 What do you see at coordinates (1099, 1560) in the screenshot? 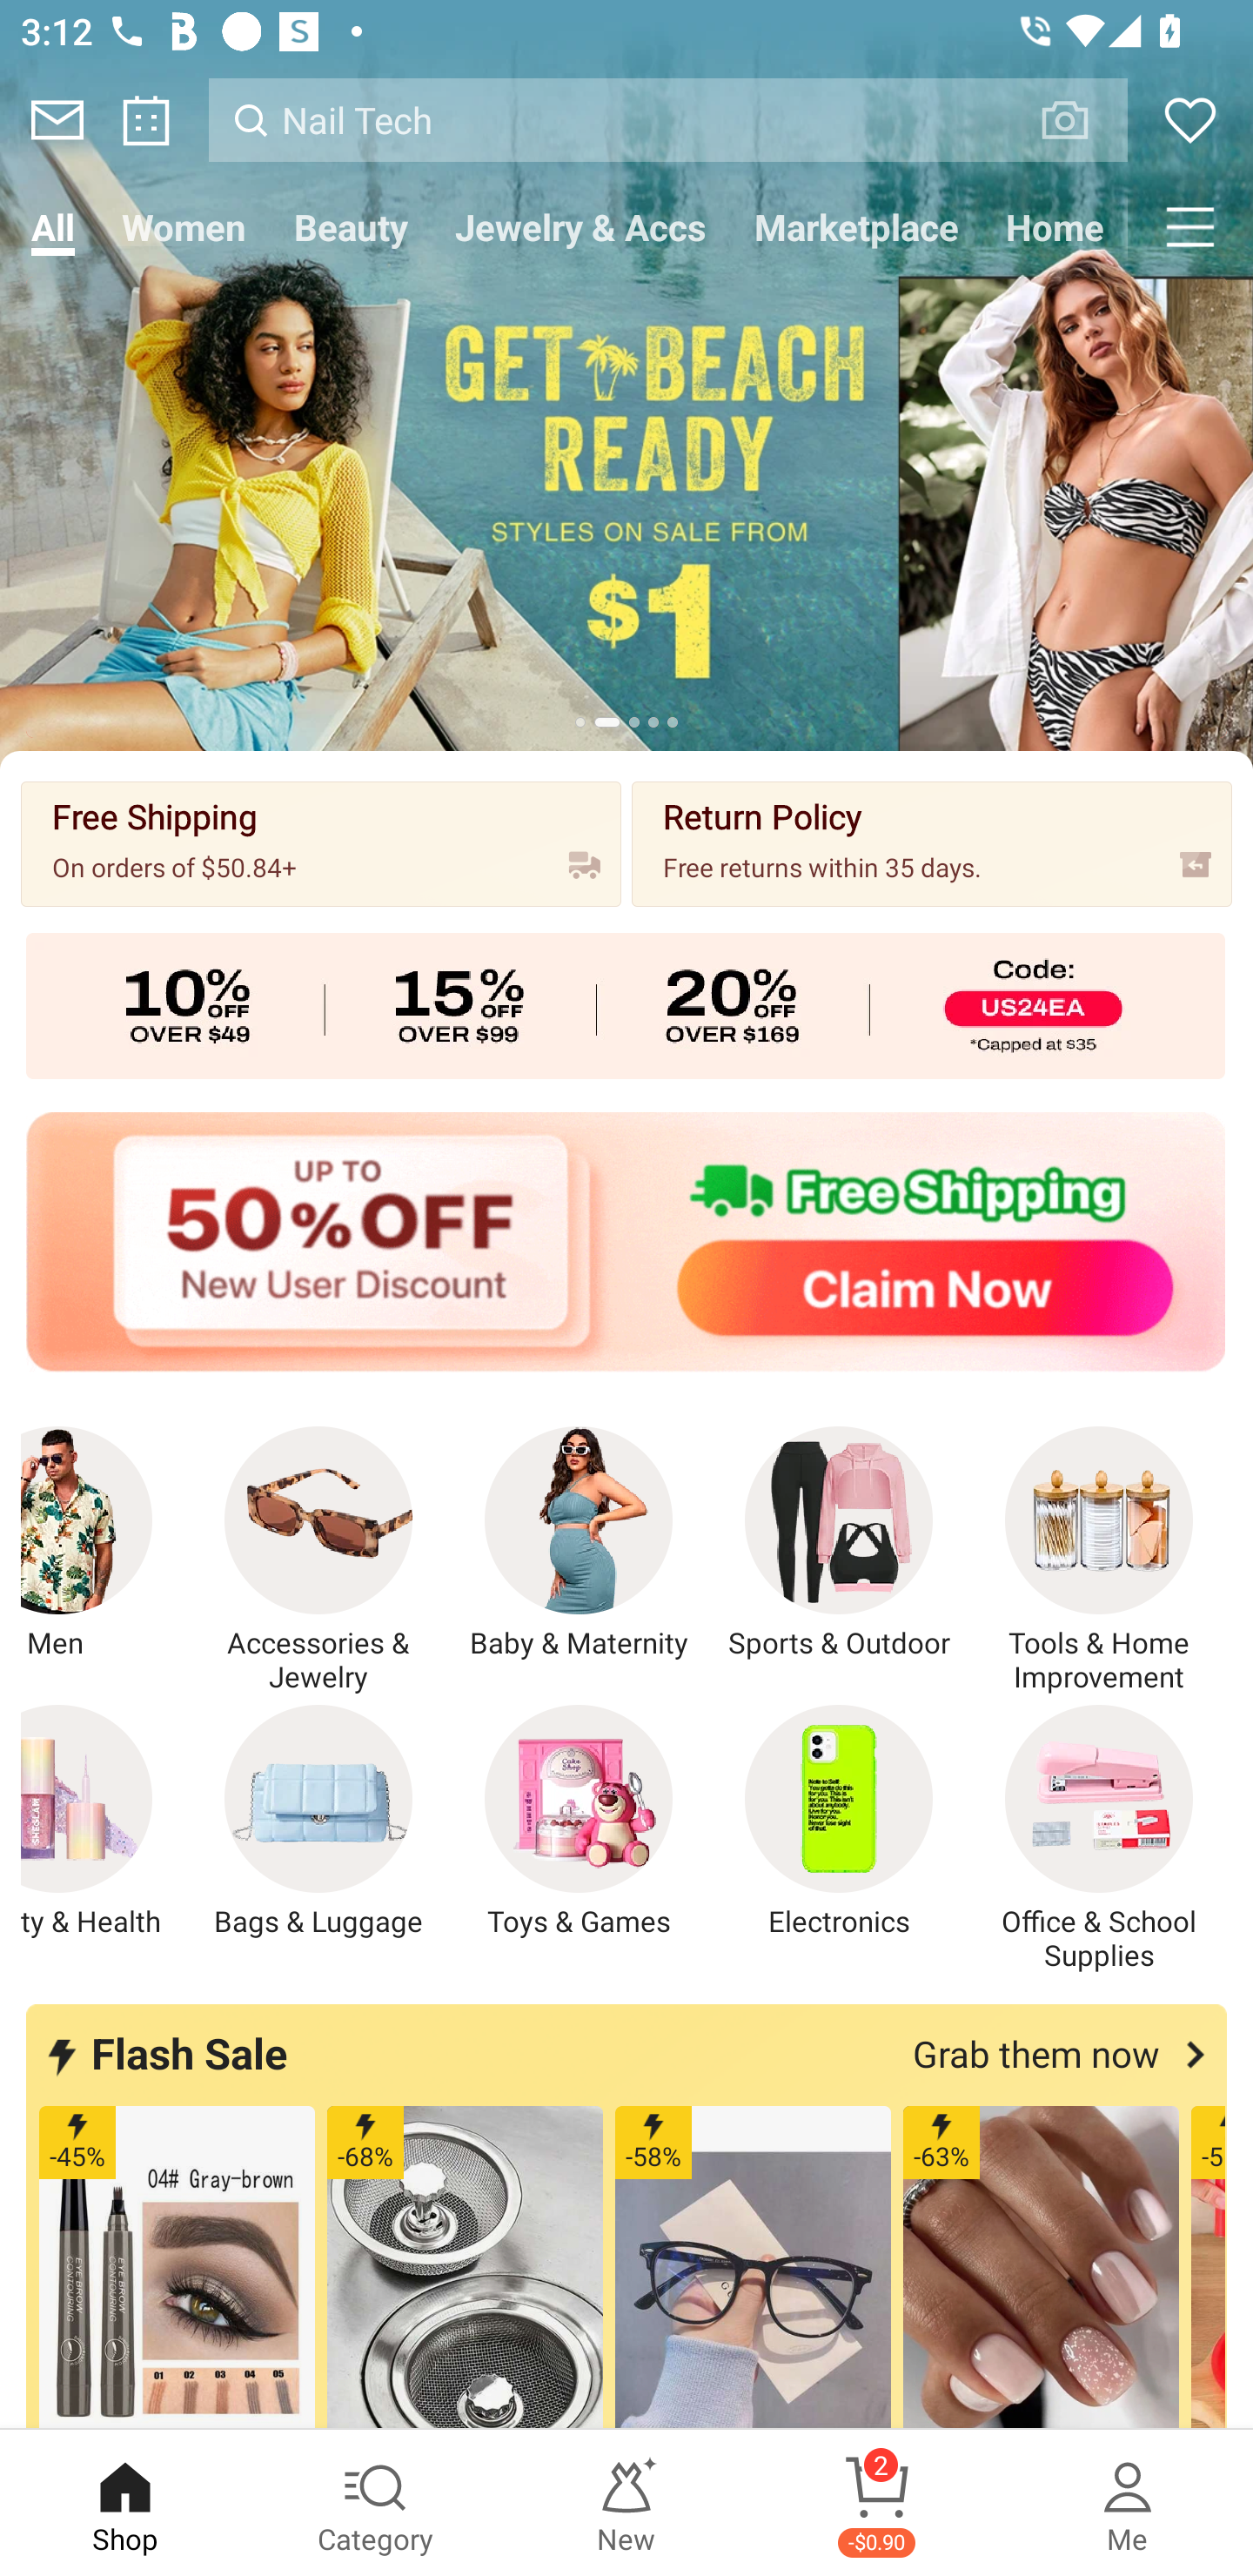
I see `Tools & Home Improvement` at bounding box center [1099, 1560].